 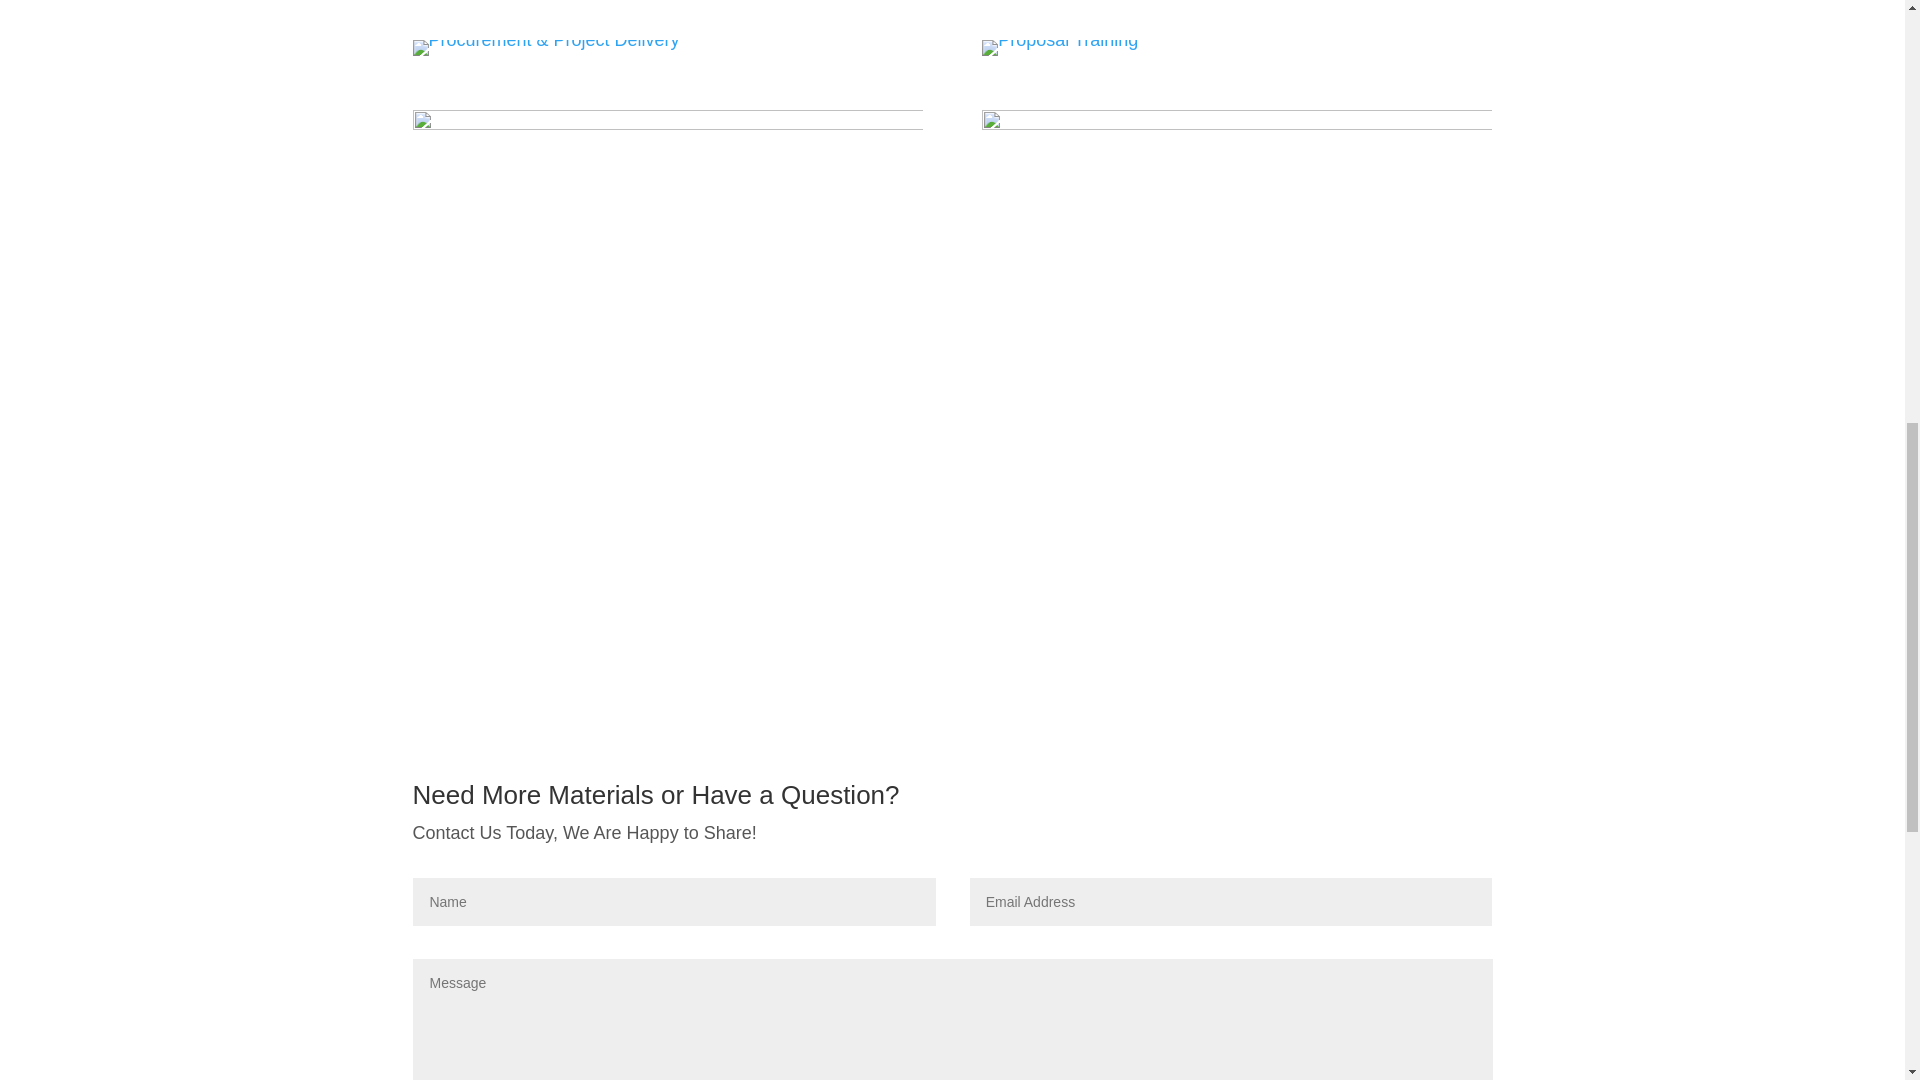 I want to click on PROCUREMENT N, so click(x=546, y=48).